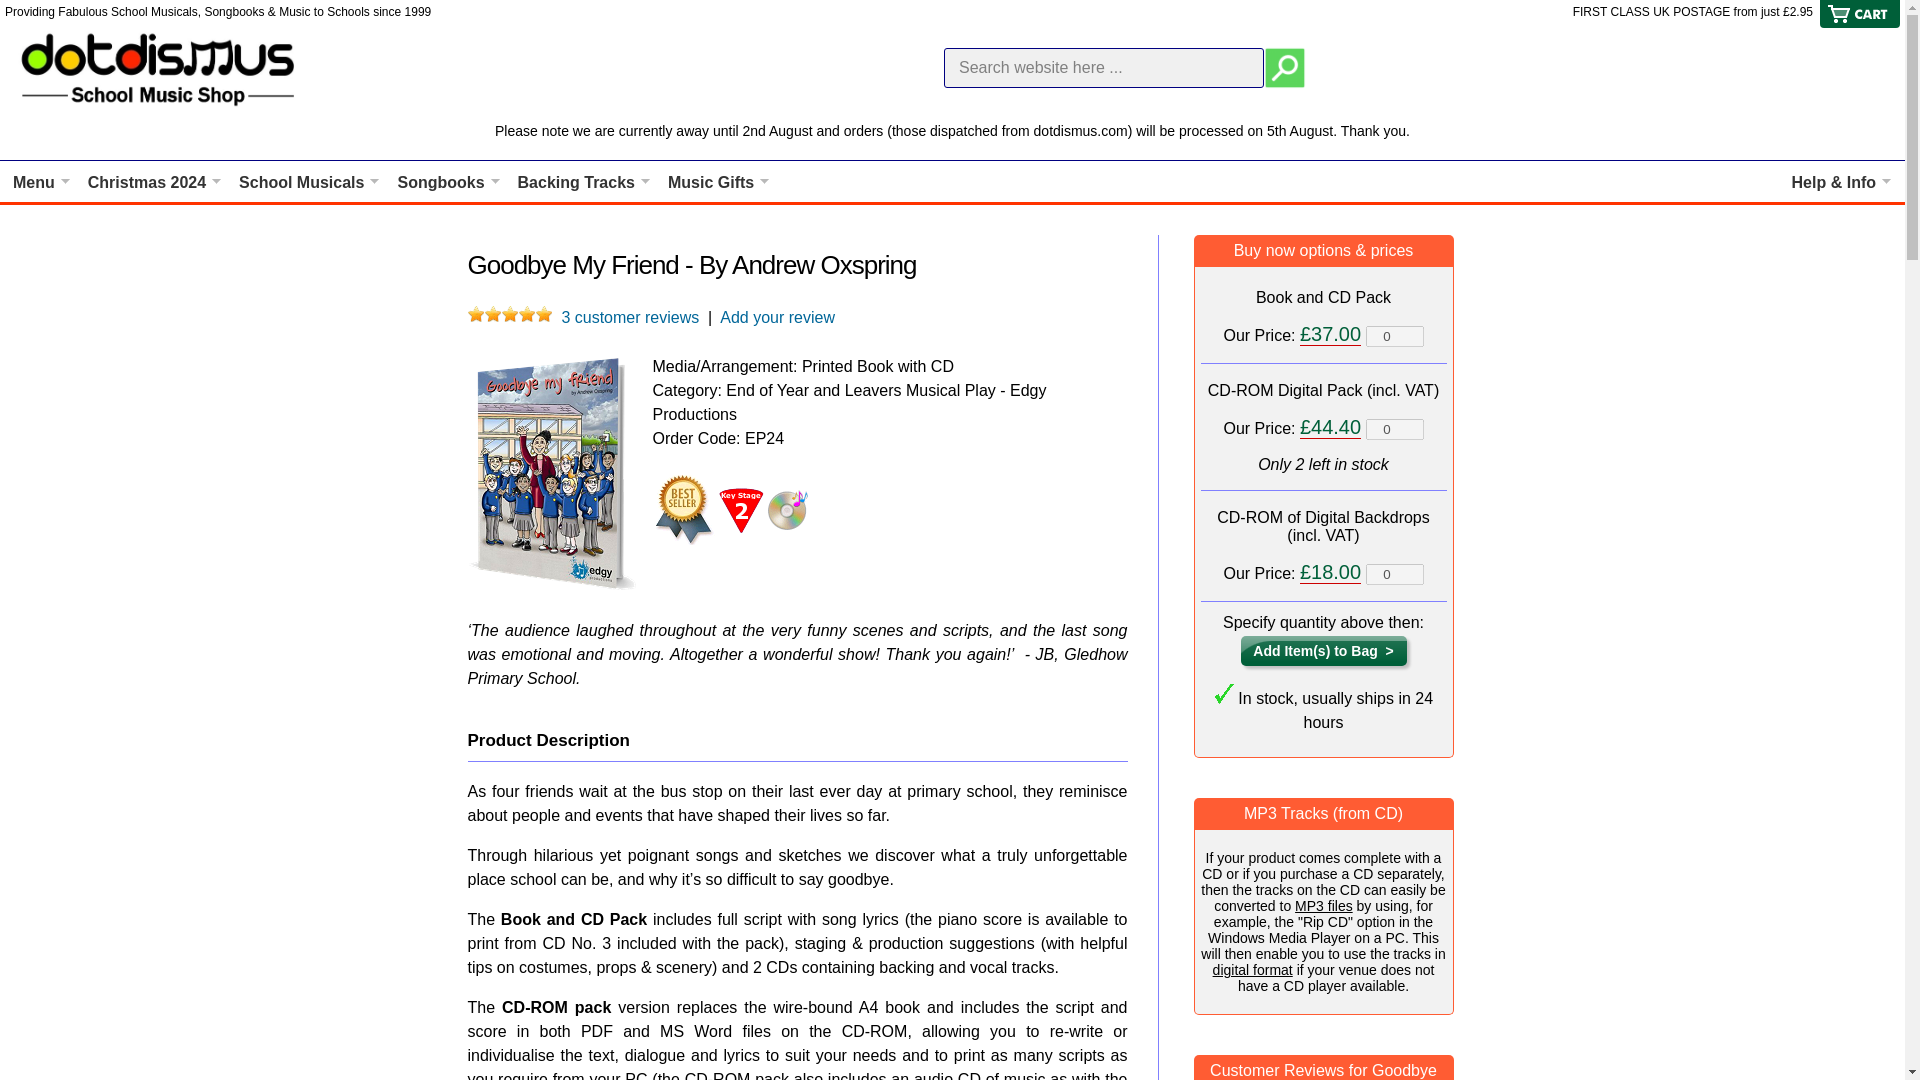 This screenshot has width=1920, height=1080. Describe the element at coordinates (1394, 574) in the screenshot. I see `0` at that location.